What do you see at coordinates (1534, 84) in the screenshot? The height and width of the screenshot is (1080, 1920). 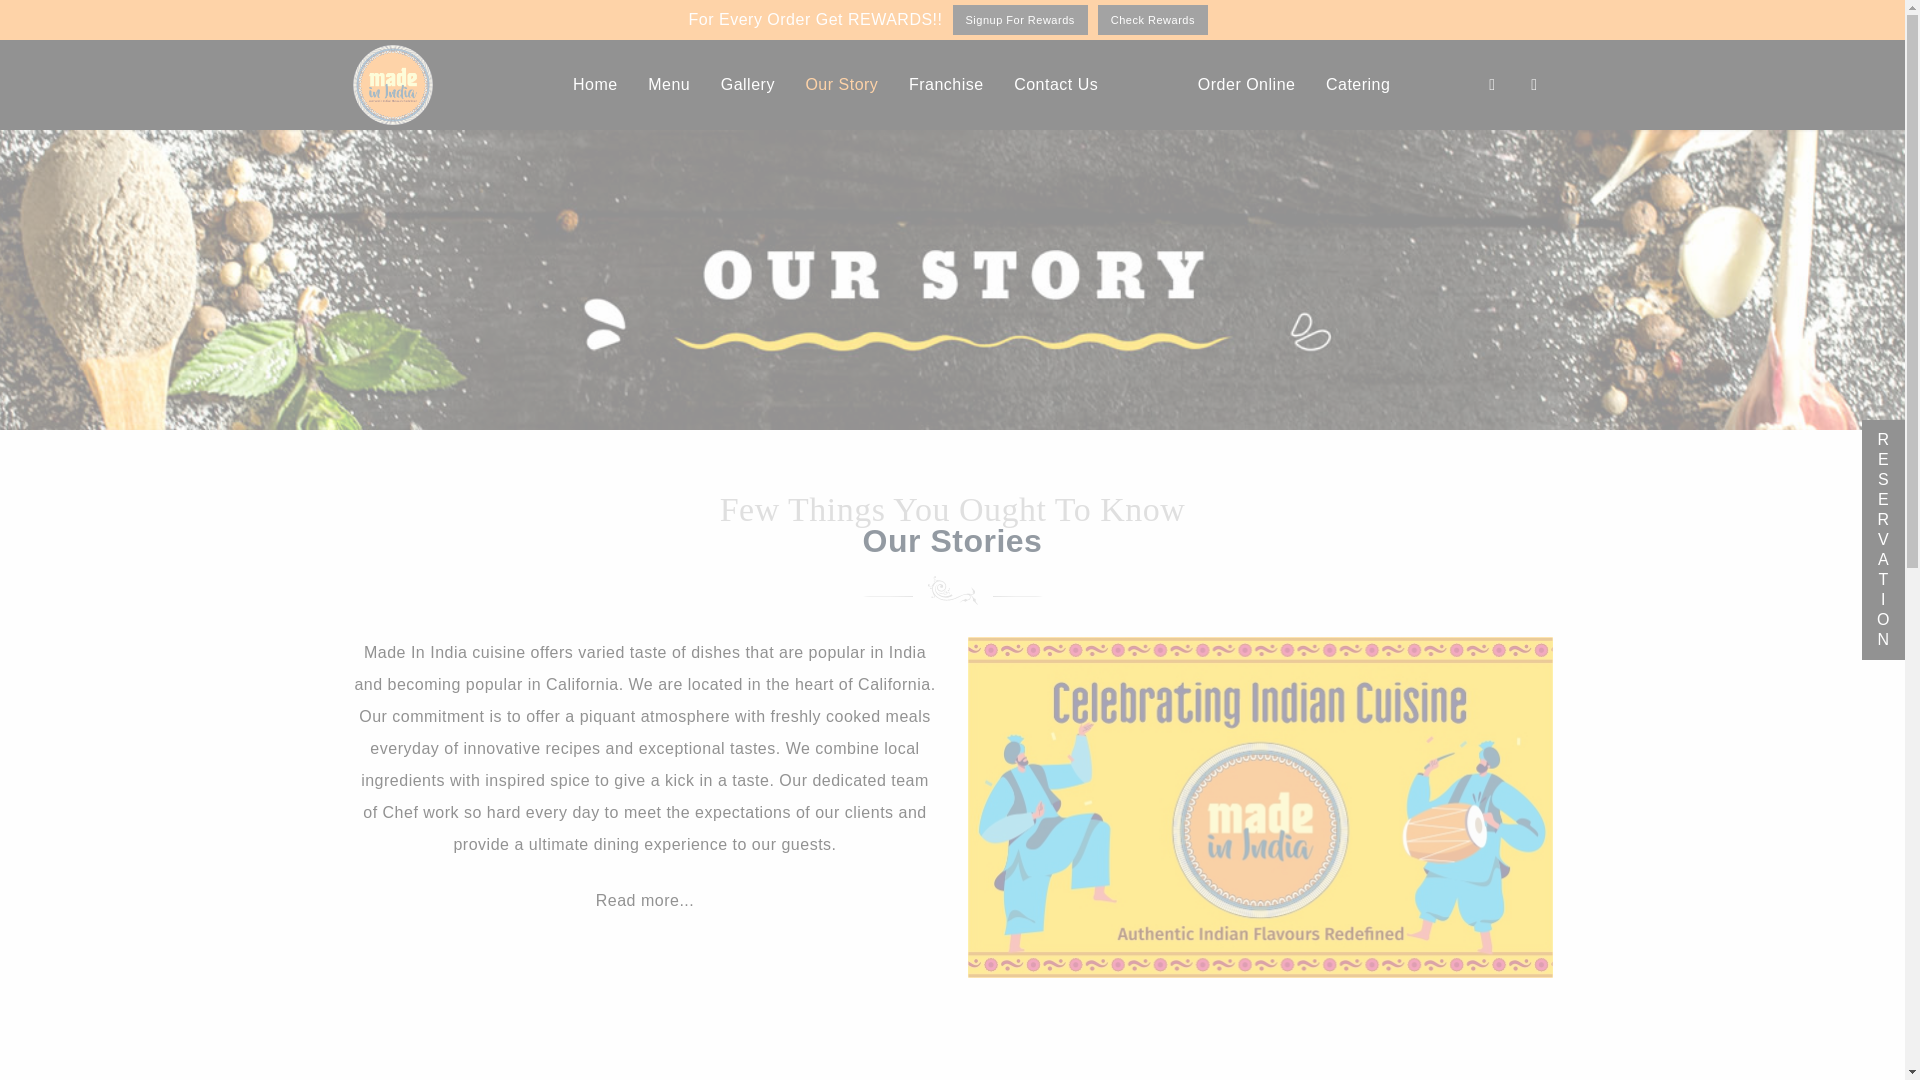 I see `Facebook` at bounding box center [1534, 84].